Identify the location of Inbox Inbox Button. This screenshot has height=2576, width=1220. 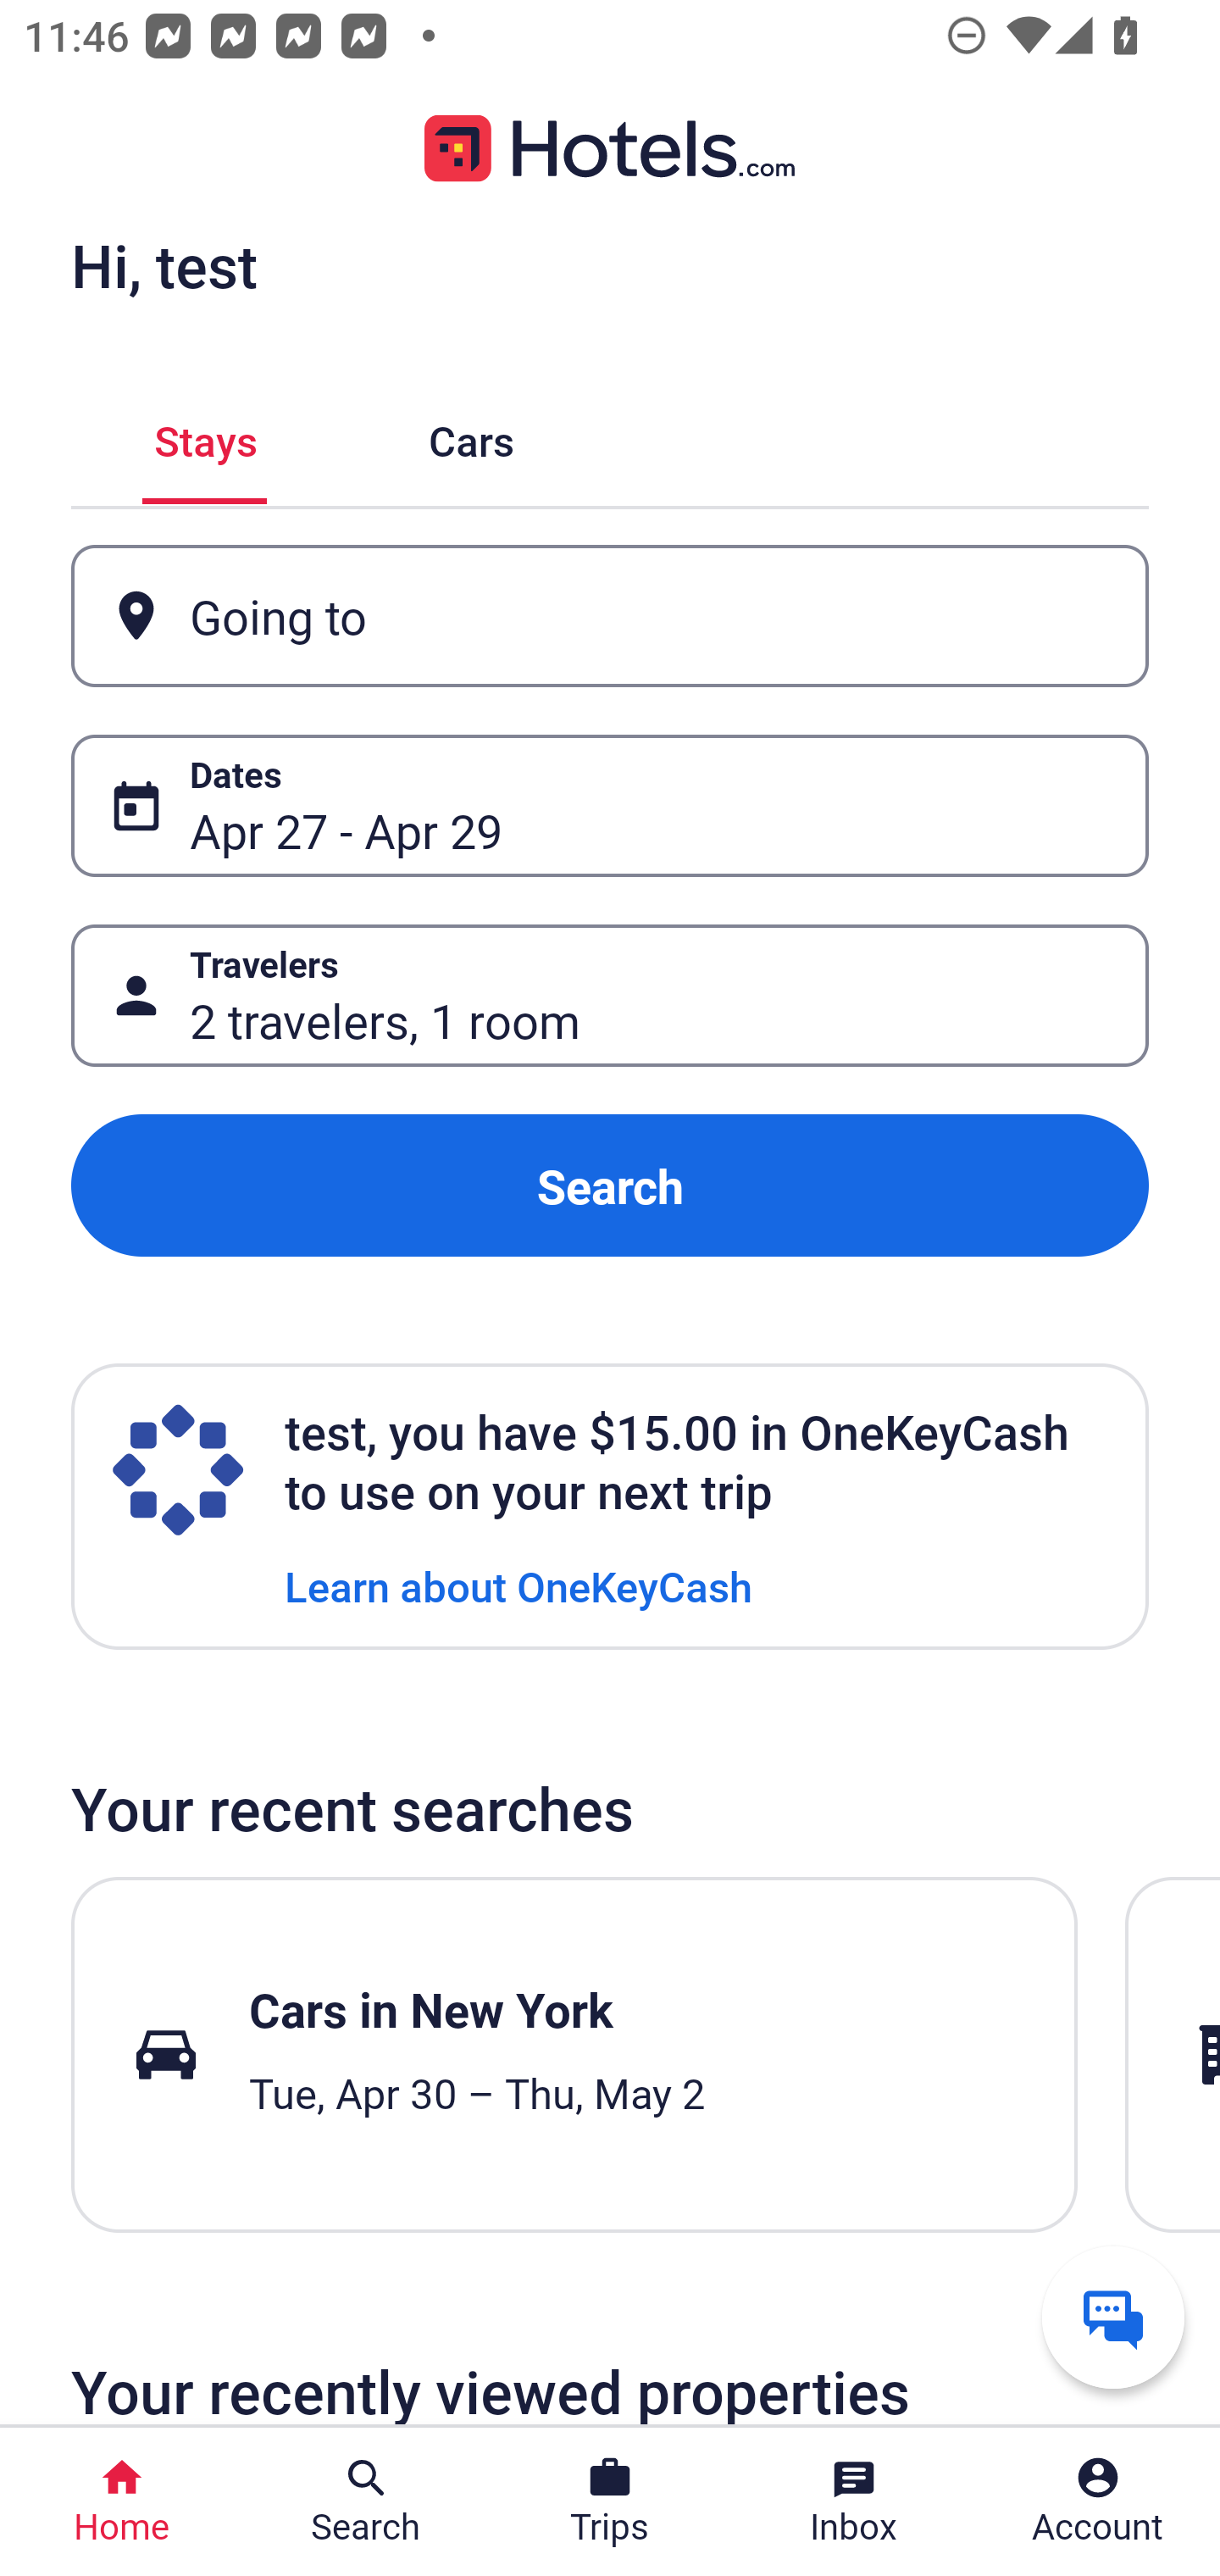
(854, 2501).